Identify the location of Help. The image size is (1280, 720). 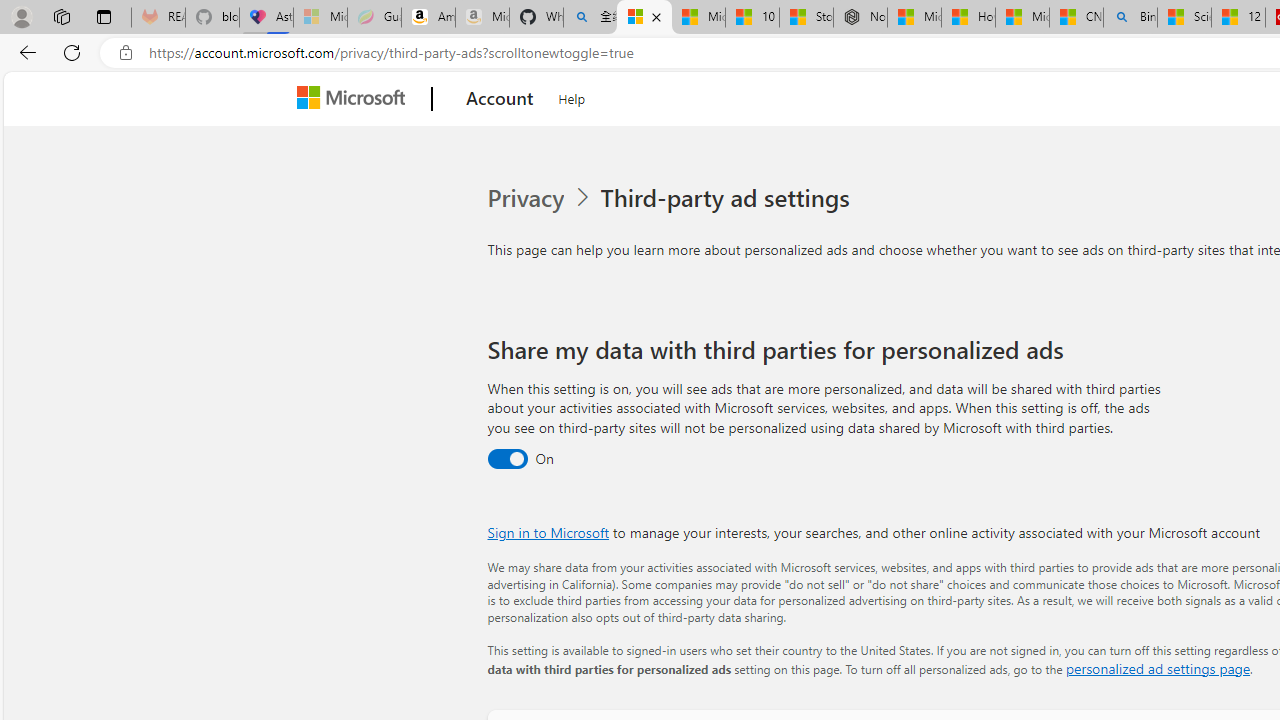
(572, 96).